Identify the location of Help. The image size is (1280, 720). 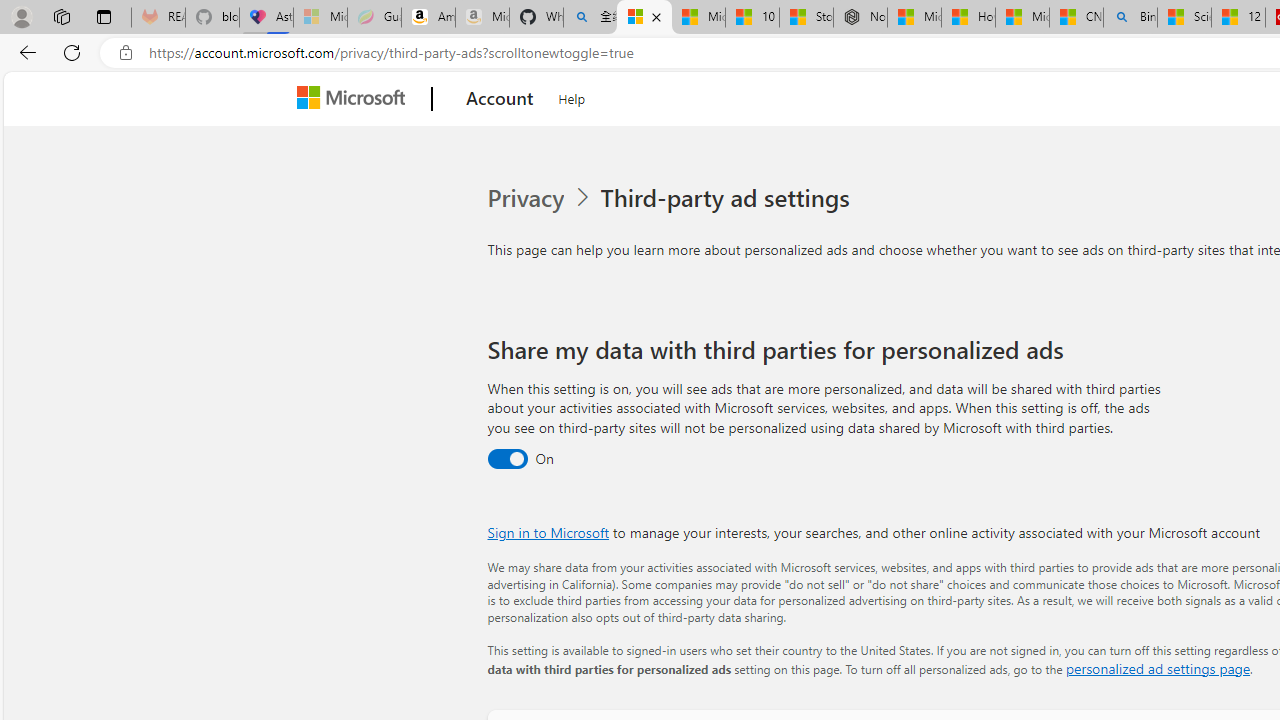
(572, 96).